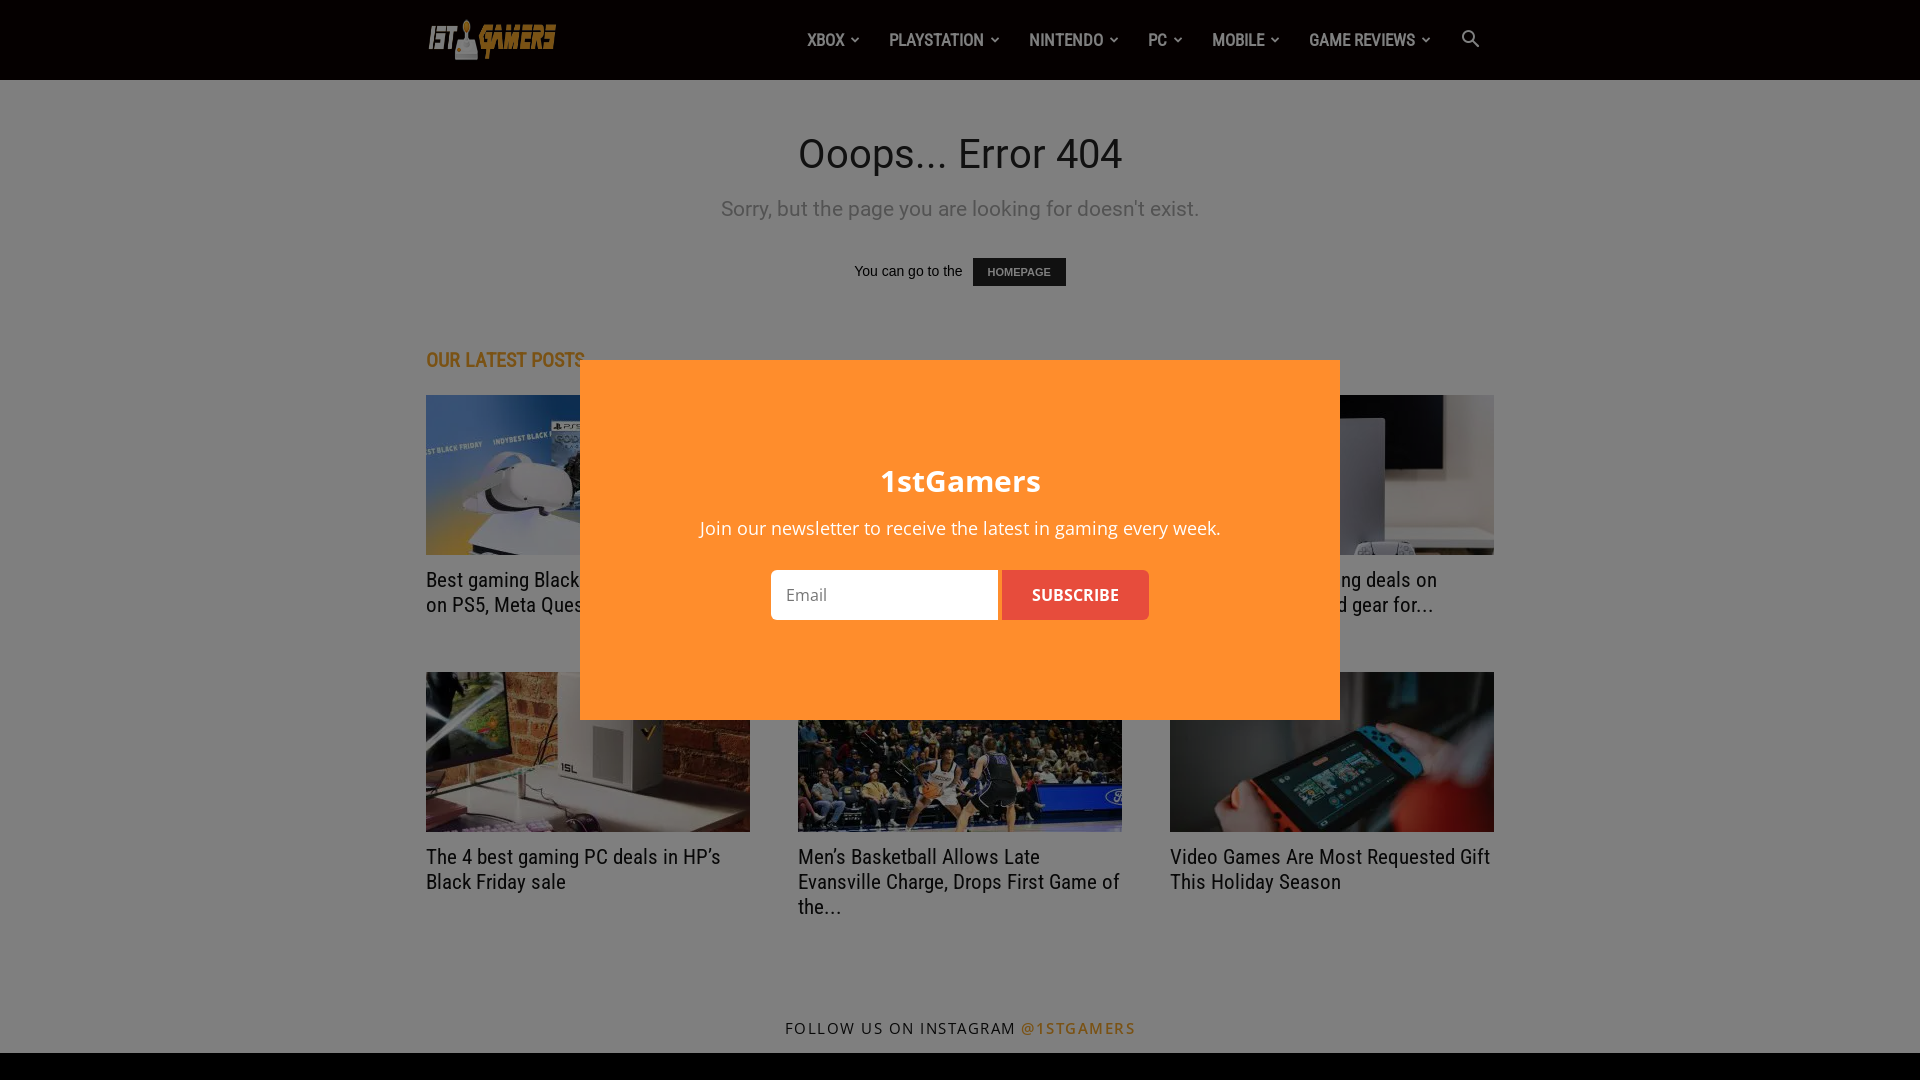 The width and height of the screenshot is (1920, 1080). Describe the element at coordinates (834, 40) in the screenshot. I see `XBOX` at that location.